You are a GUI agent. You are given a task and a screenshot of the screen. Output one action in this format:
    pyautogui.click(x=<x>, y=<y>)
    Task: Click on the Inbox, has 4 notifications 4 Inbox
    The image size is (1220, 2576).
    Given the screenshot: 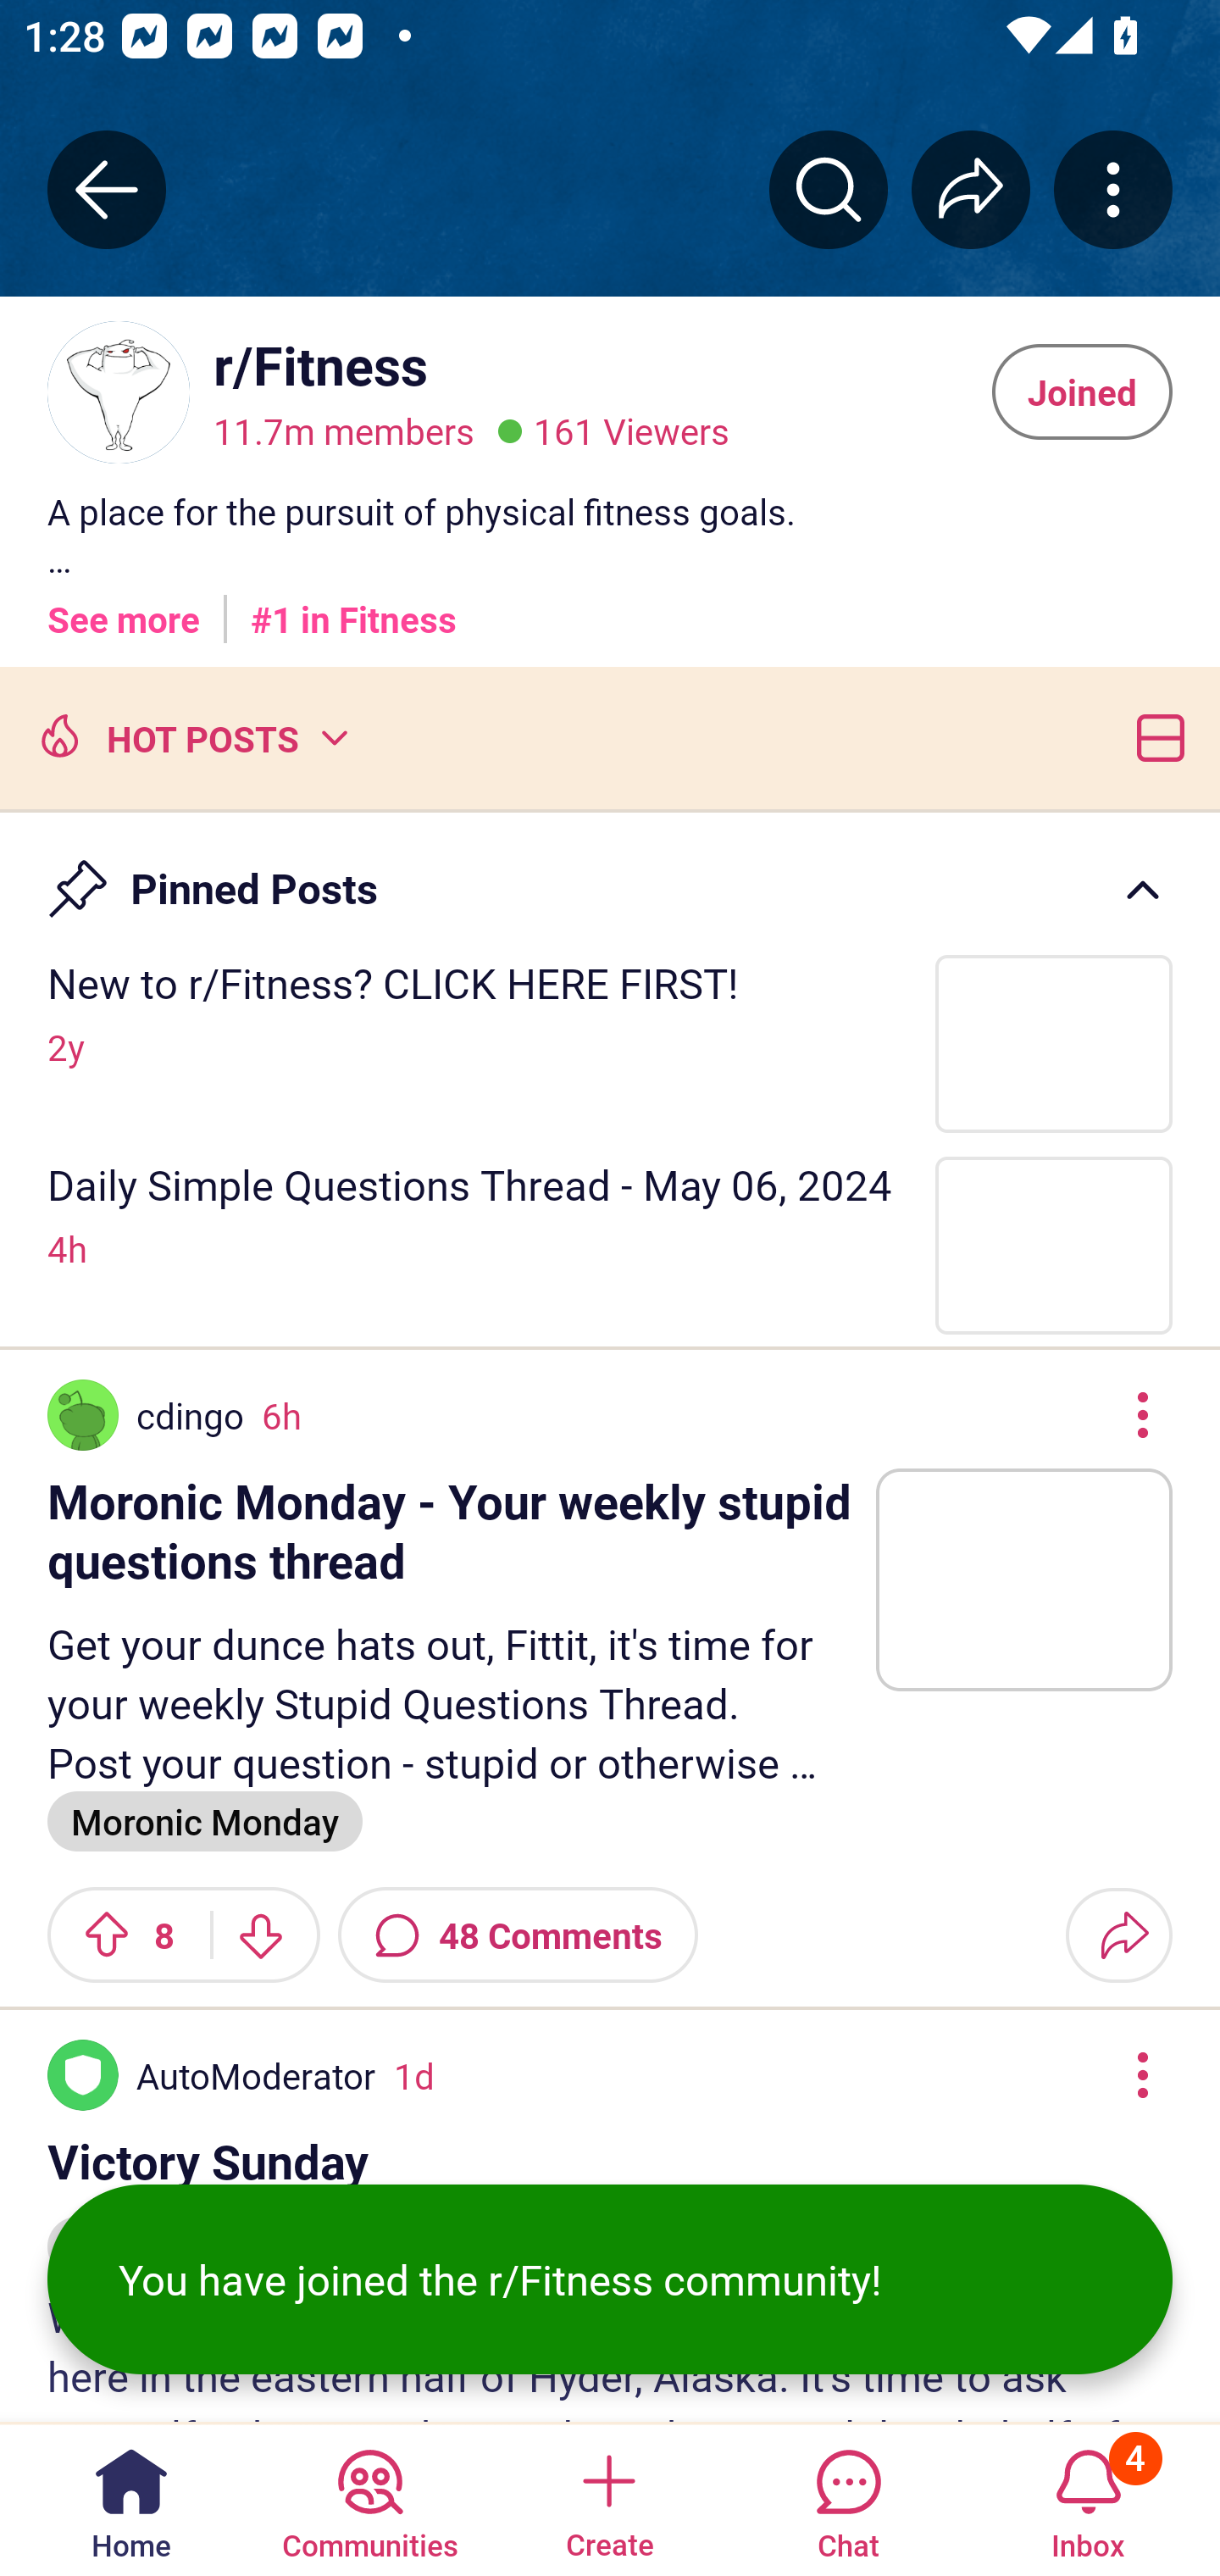 What is the action you would take?
    pyautogui.click(x=1088, y=2498)
    